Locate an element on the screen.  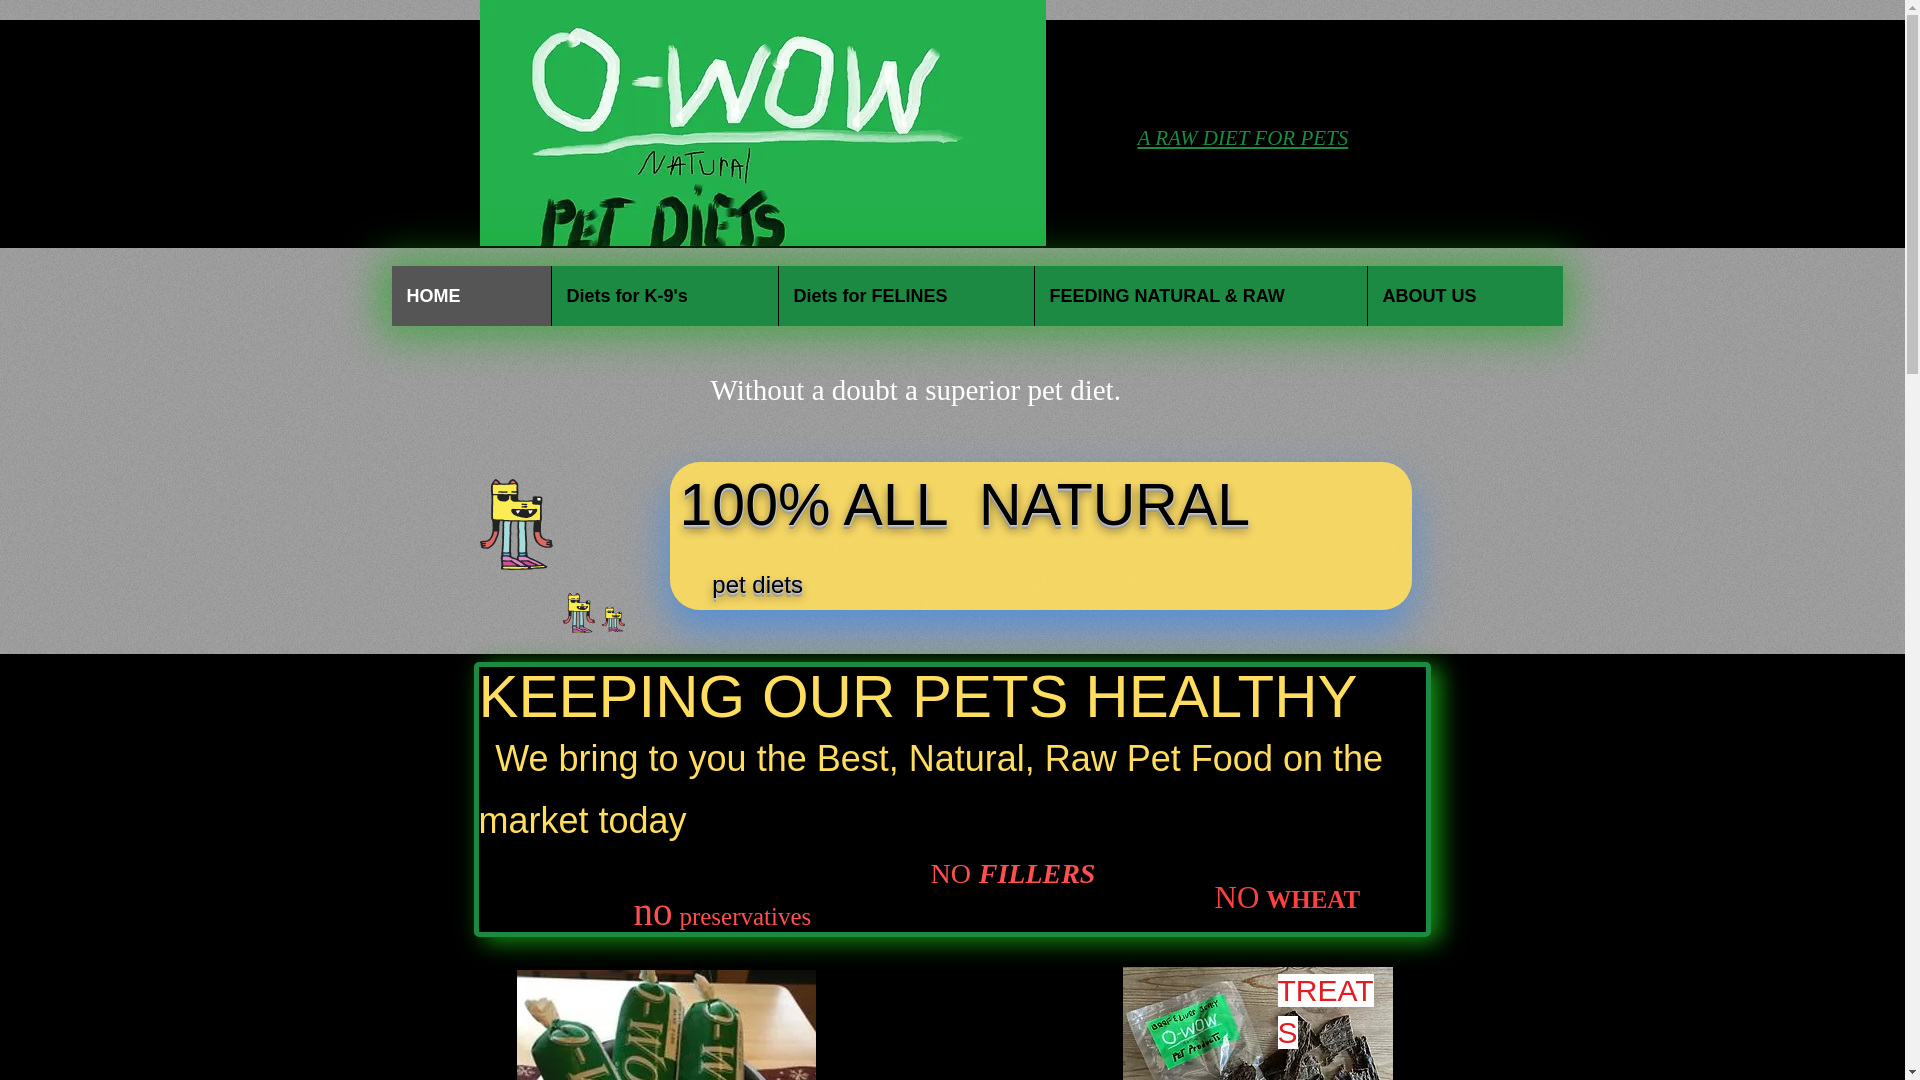
owow drawn.jpg is located at coordinates (763, 123).